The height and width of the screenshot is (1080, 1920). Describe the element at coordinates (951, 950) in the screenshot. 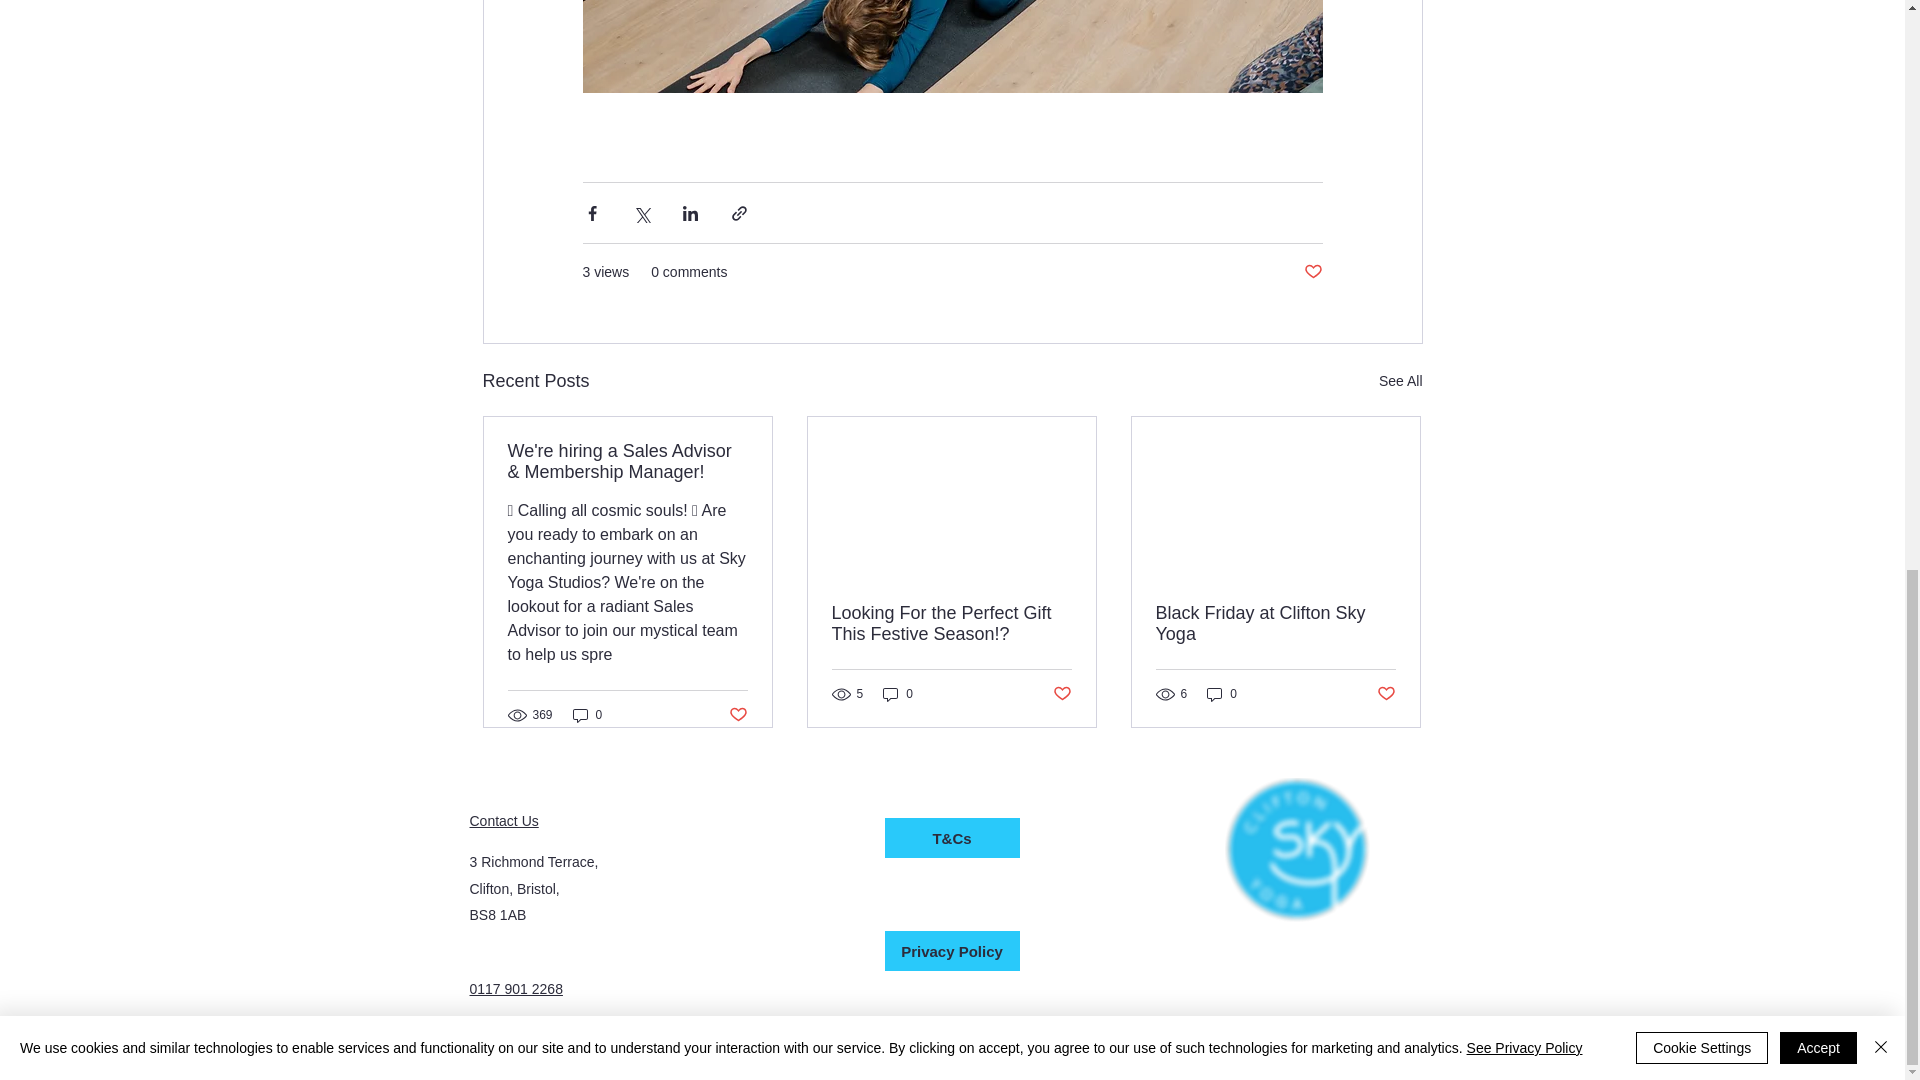

I see `Privacy Policy` at that location.